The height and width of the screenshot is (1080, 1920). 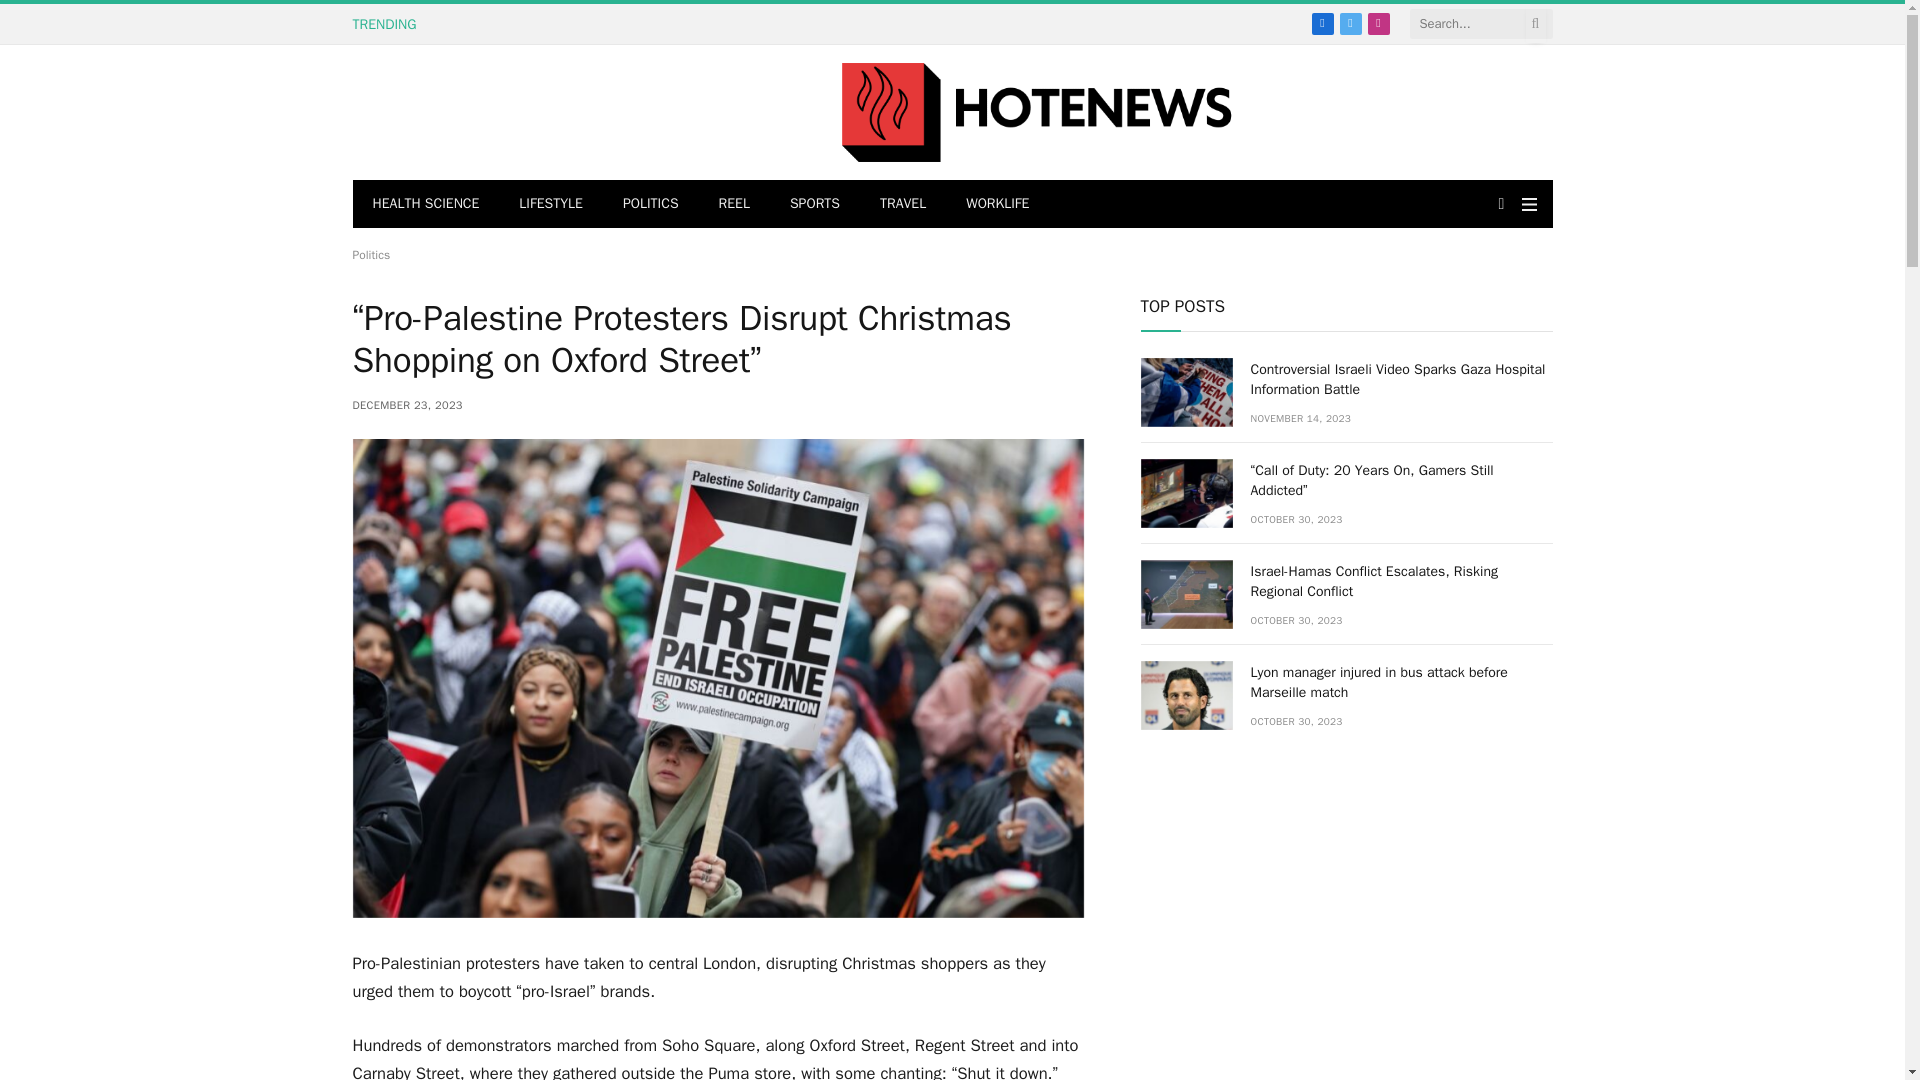 What do you see at coordinates (1322, 23) in the screenshot?
I see `Facebook` at bounding box center [1322, 23].